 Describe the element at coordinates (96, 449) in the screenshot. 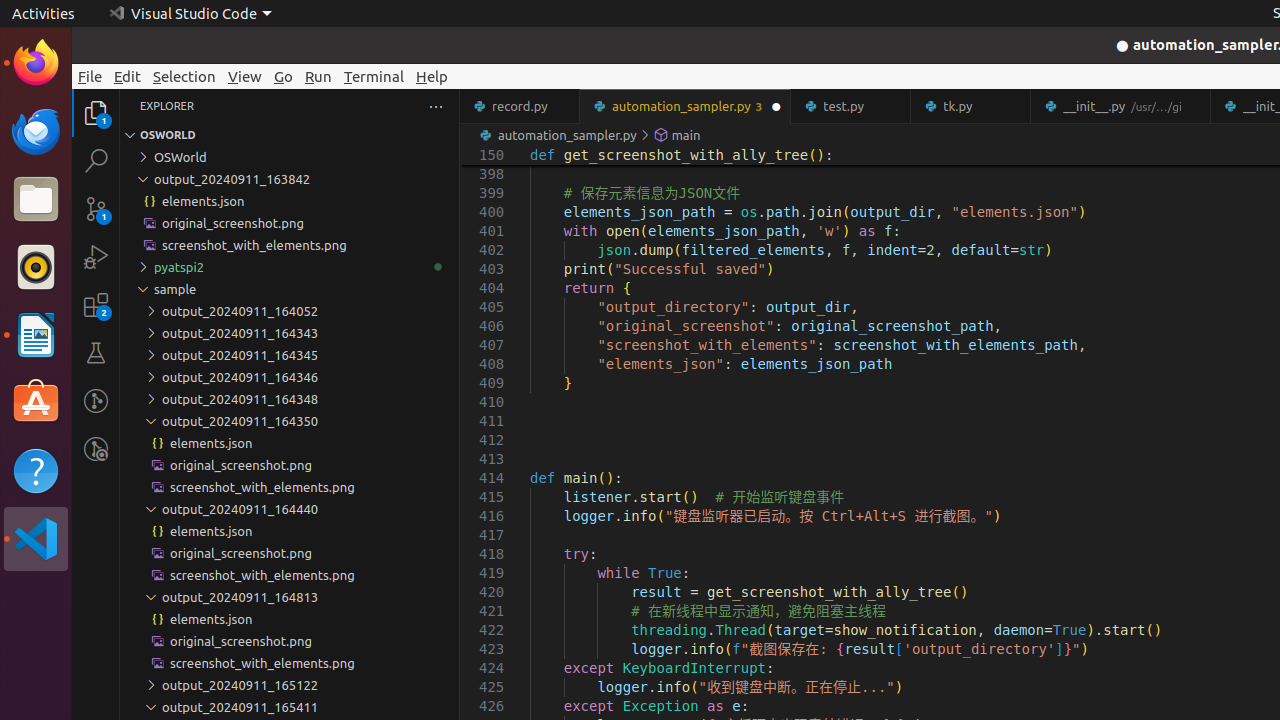

I see `GitLens Inspect` at that location.